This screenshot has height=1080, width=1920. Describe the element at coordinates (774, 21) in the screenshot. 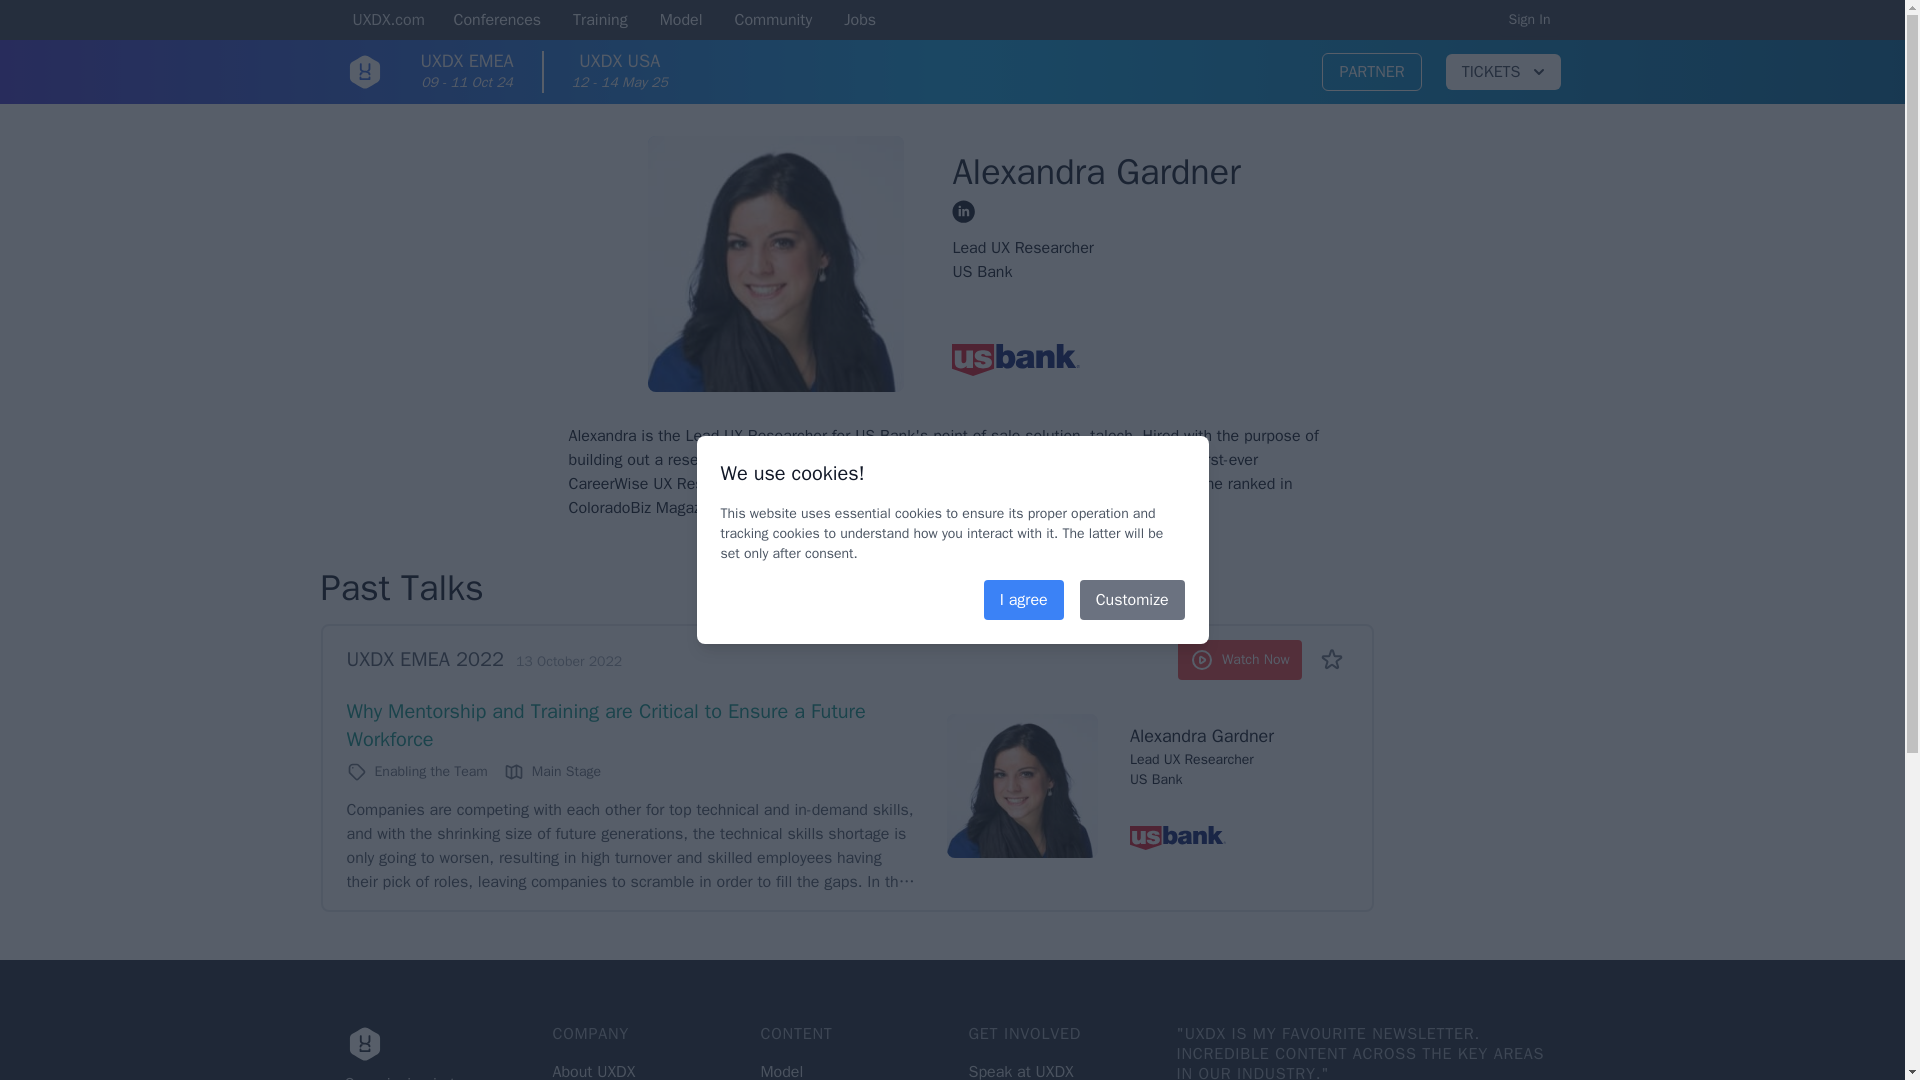

I see `Community` at that location.